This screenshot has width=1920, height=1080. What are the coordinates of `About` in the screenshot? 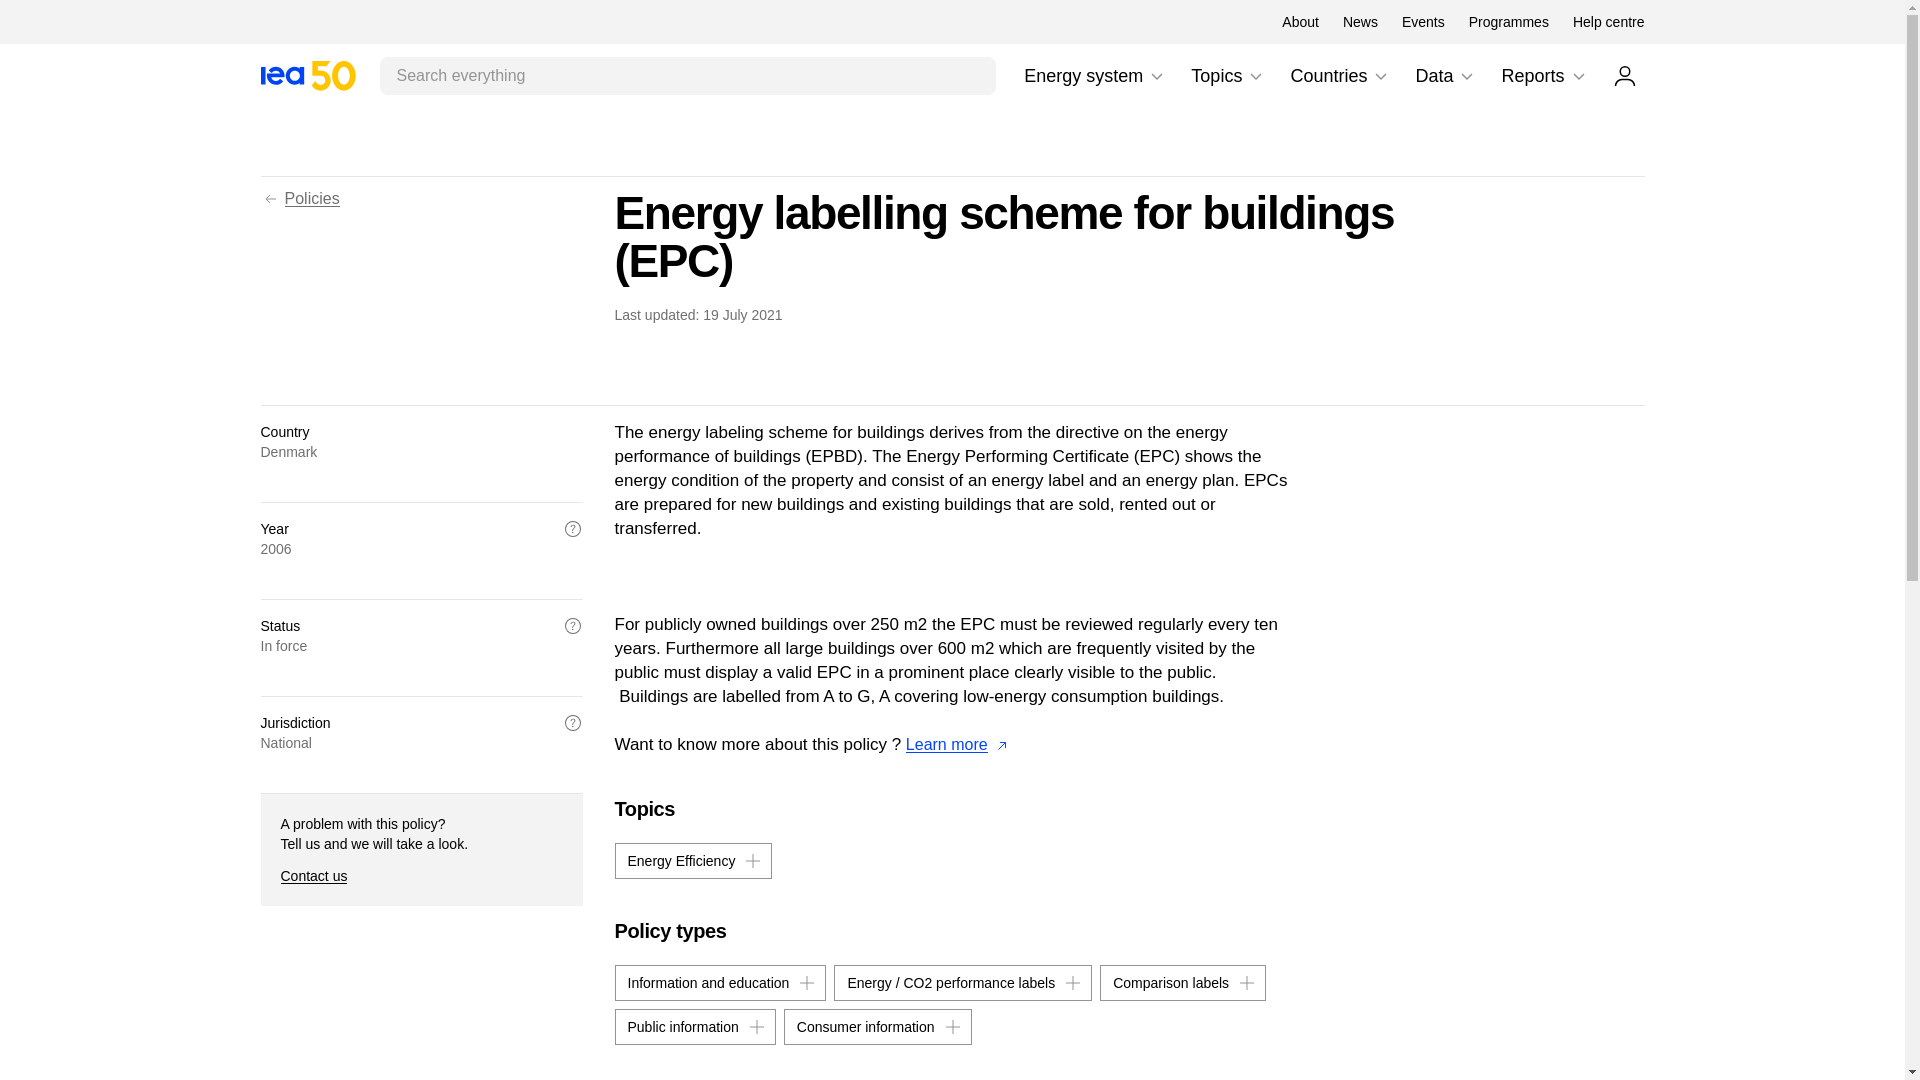 It's located at (1300, 22).